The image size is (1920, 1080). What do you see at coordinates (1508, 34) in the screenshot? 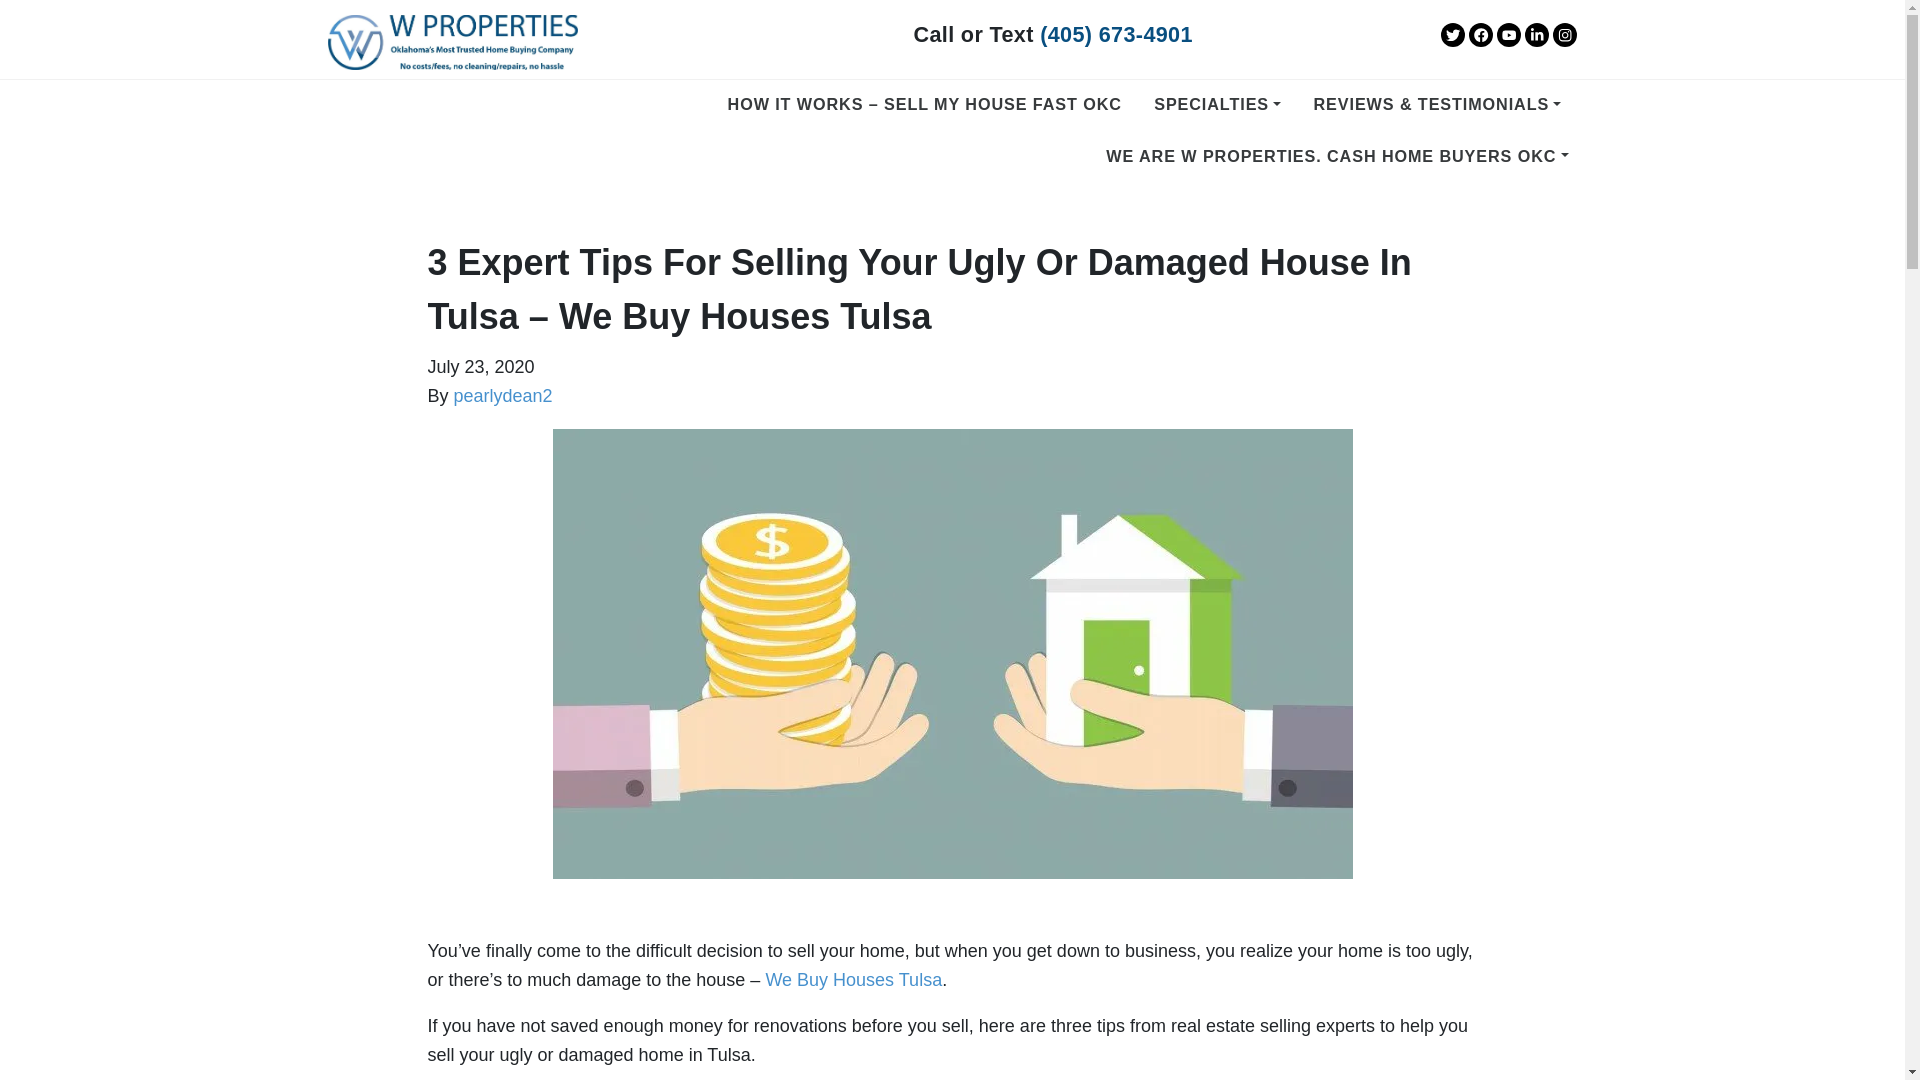
I see `YouTube` at bounding box center [1508, 34].